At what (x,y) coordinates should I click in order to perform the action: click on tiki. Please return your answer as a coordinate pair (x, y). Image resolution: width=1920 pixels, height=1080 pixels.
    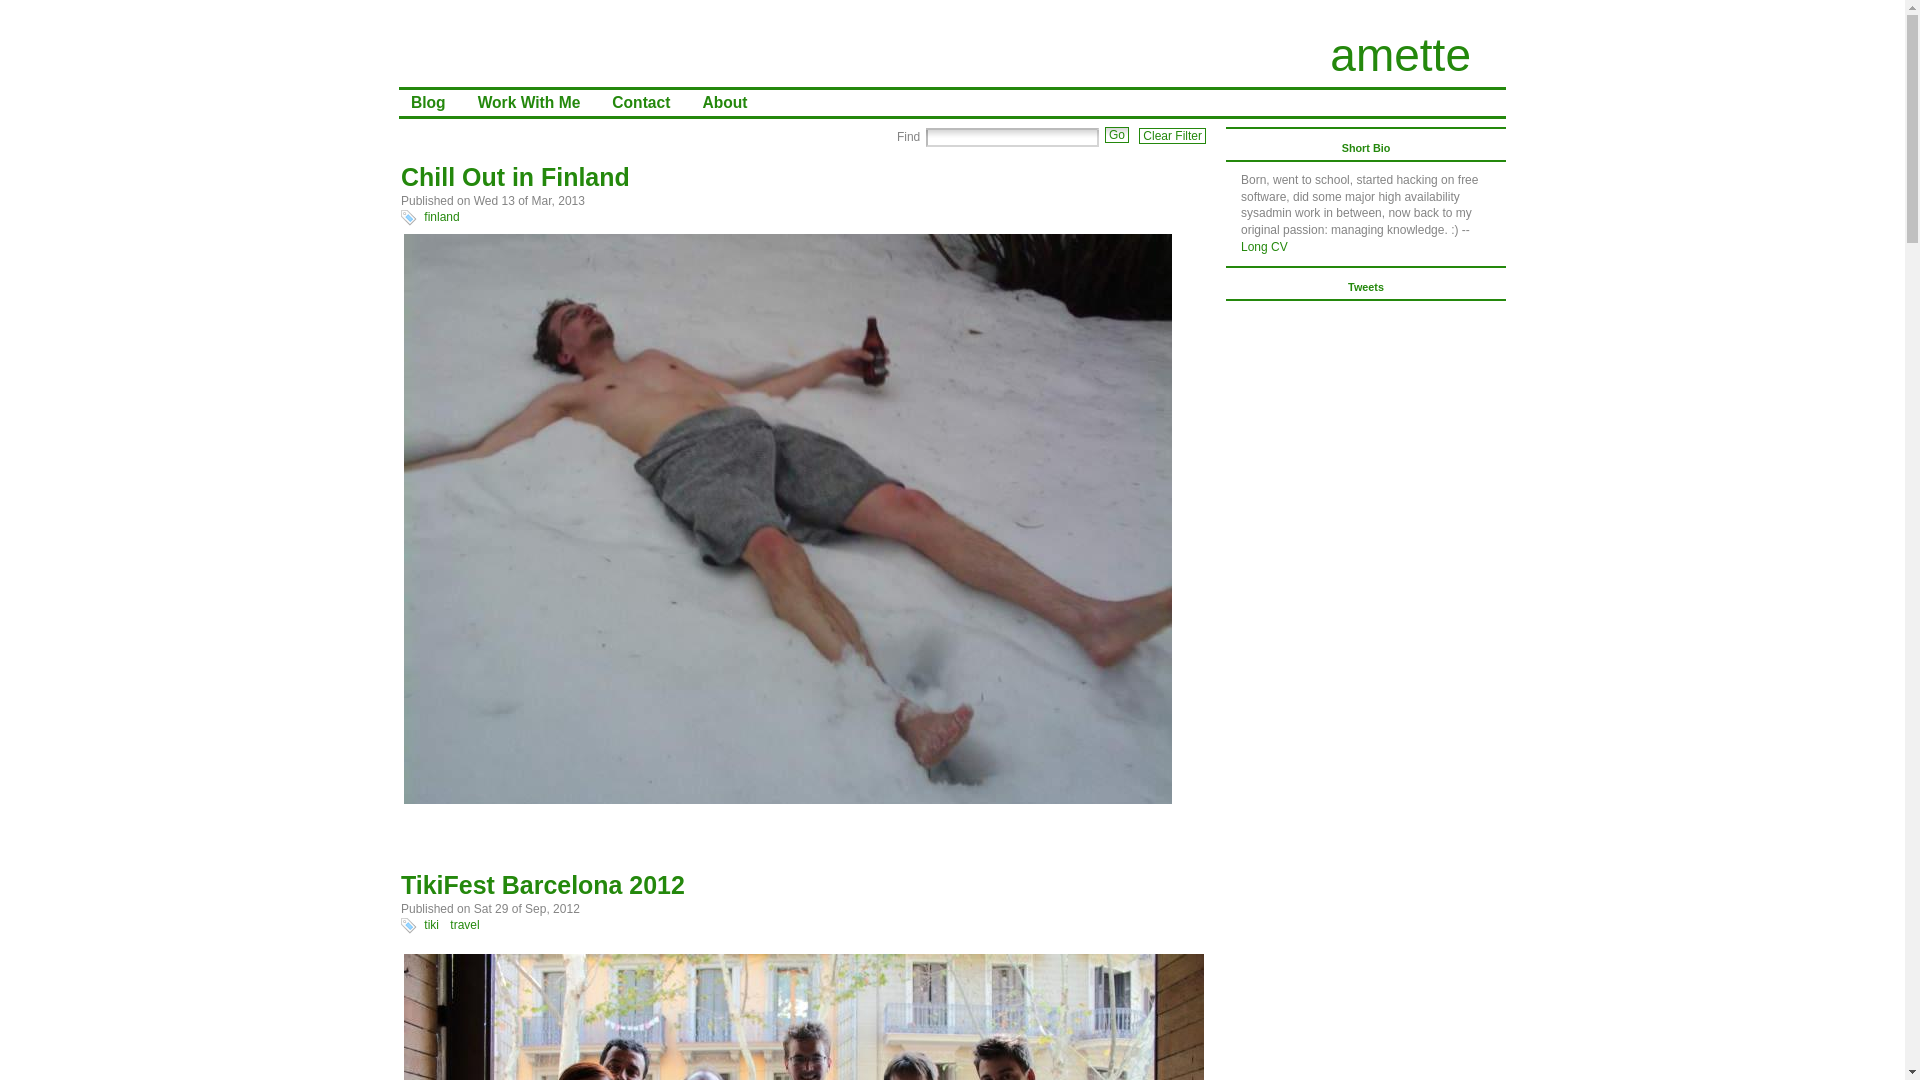
    Looking at the image, I should click on (432, 925).